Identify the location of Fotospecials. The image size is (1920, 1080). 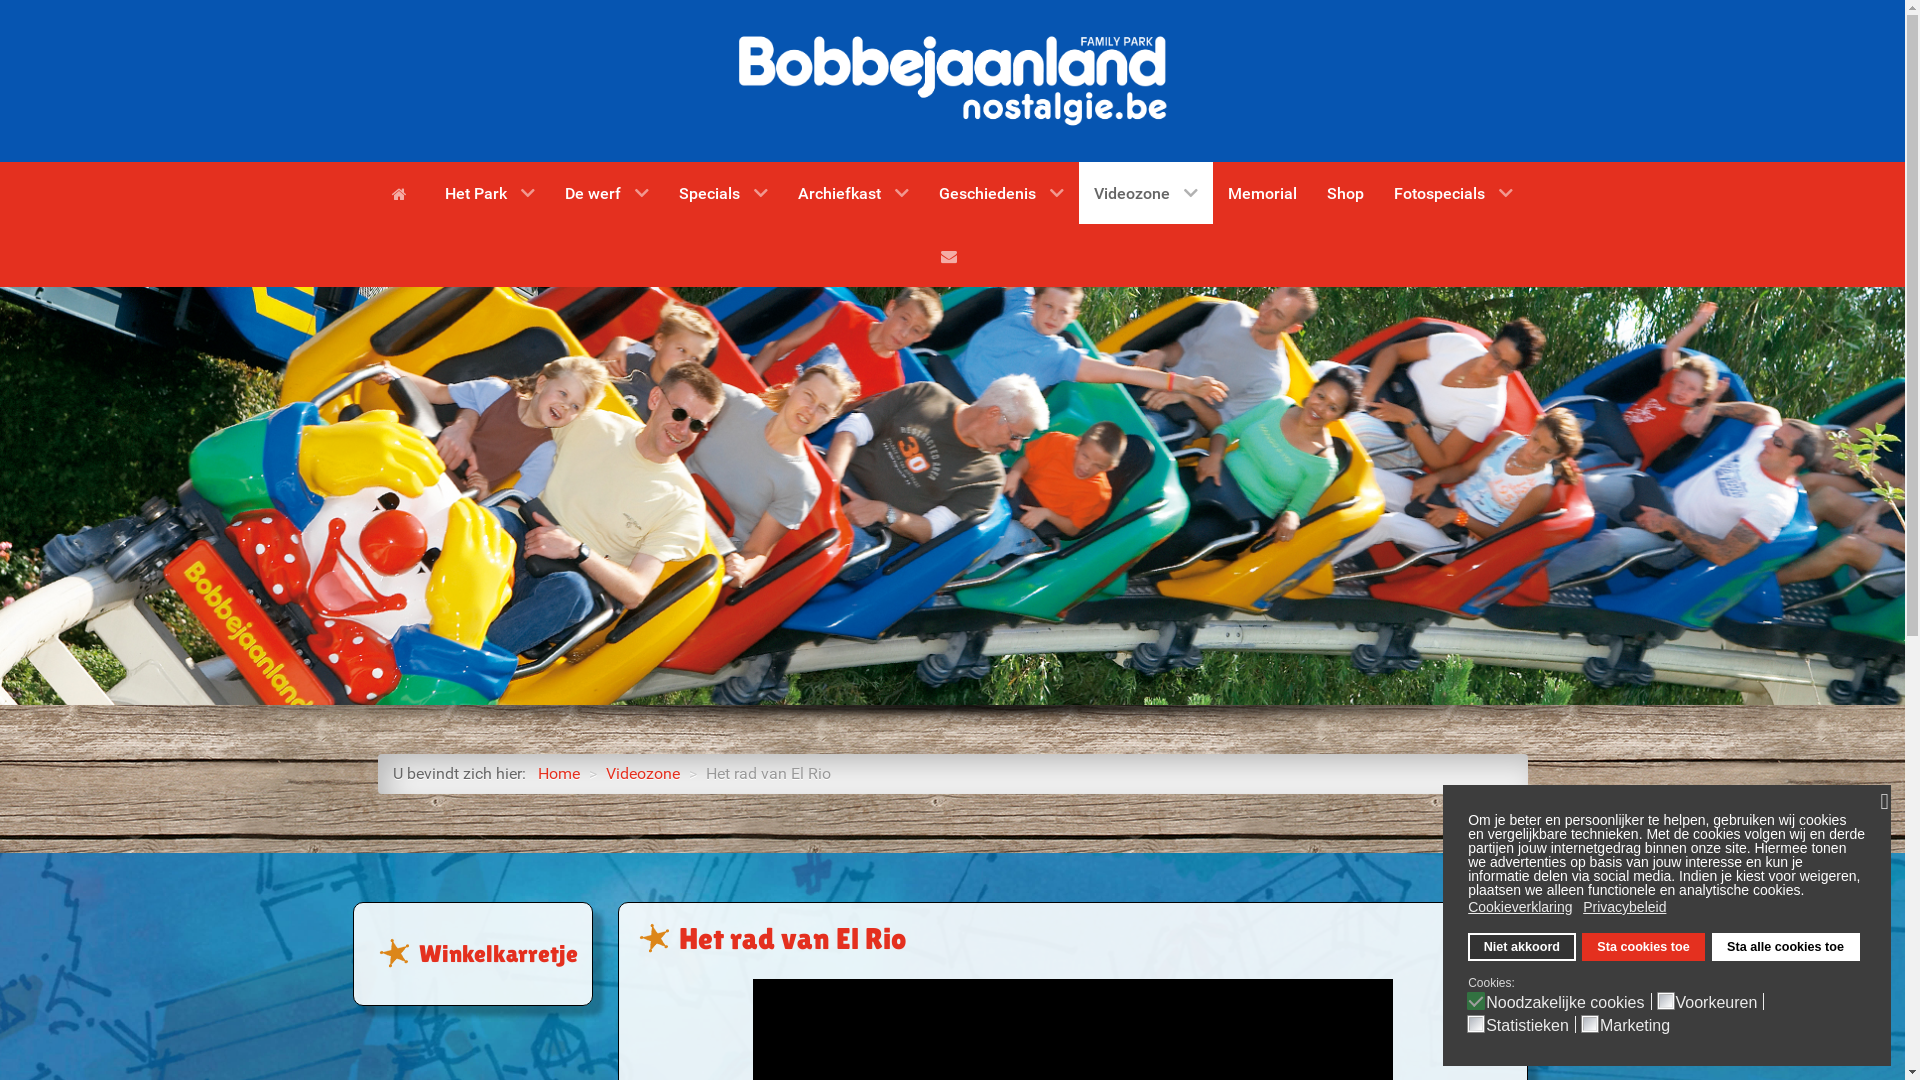
(1454, 193).